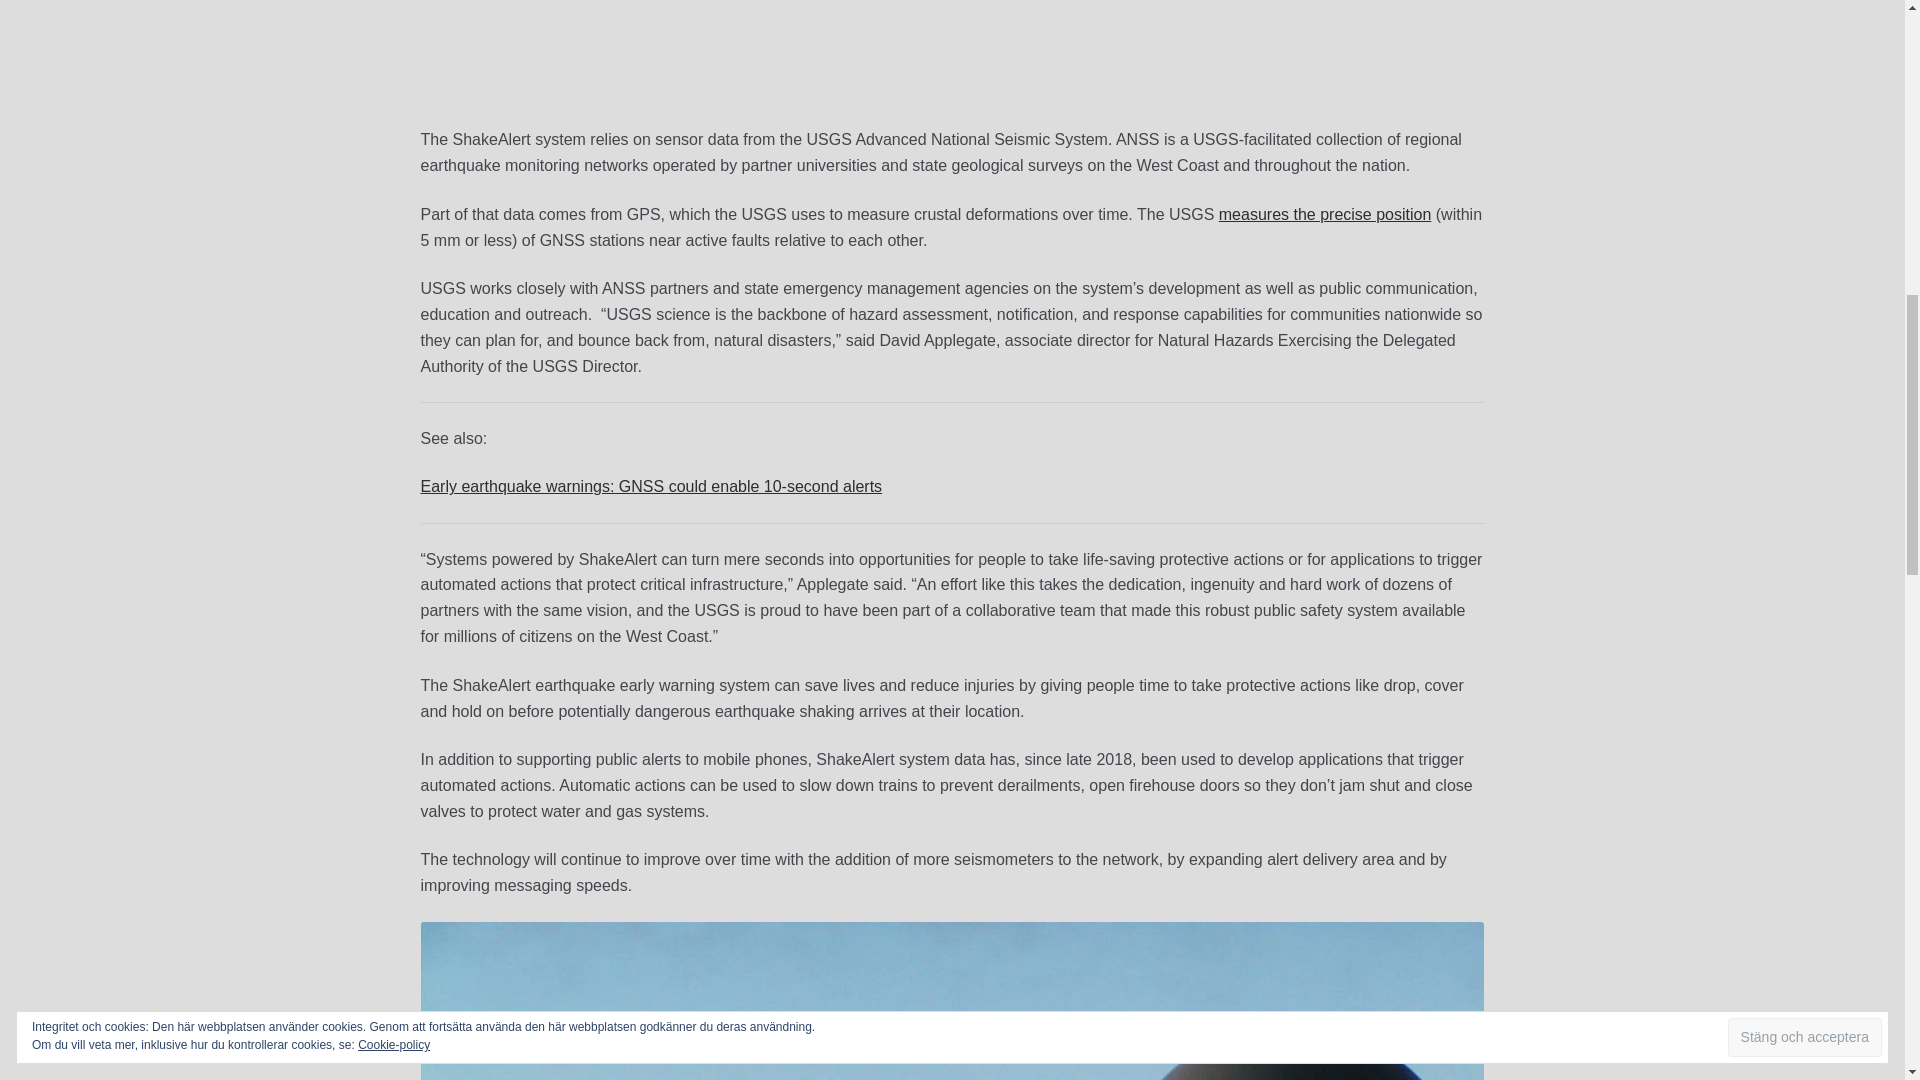 Image resolution: width=1920 pixels, height=1080 pixels. I want to click on YouTube video player, so click(700, 48).